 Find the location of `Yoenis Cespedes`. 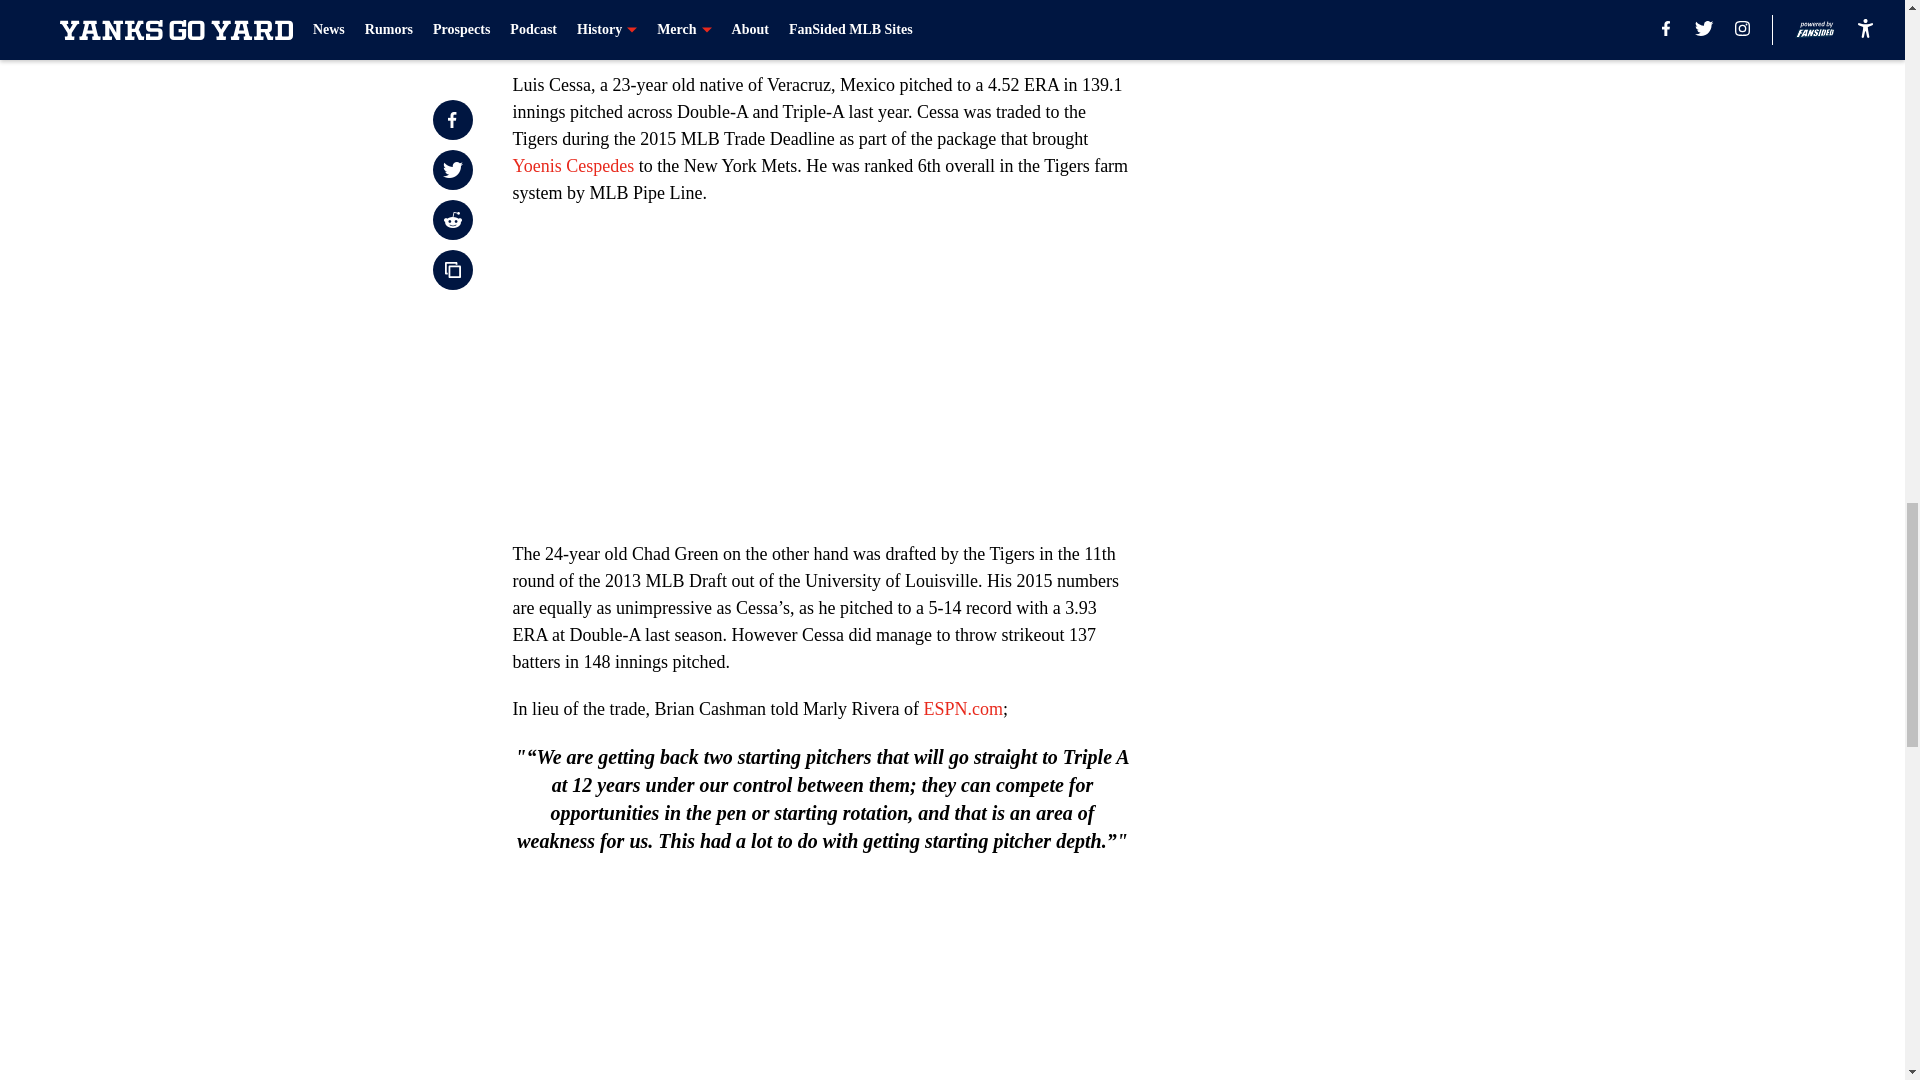

Yoenis Cespedes is located at coordinates (572, 166).